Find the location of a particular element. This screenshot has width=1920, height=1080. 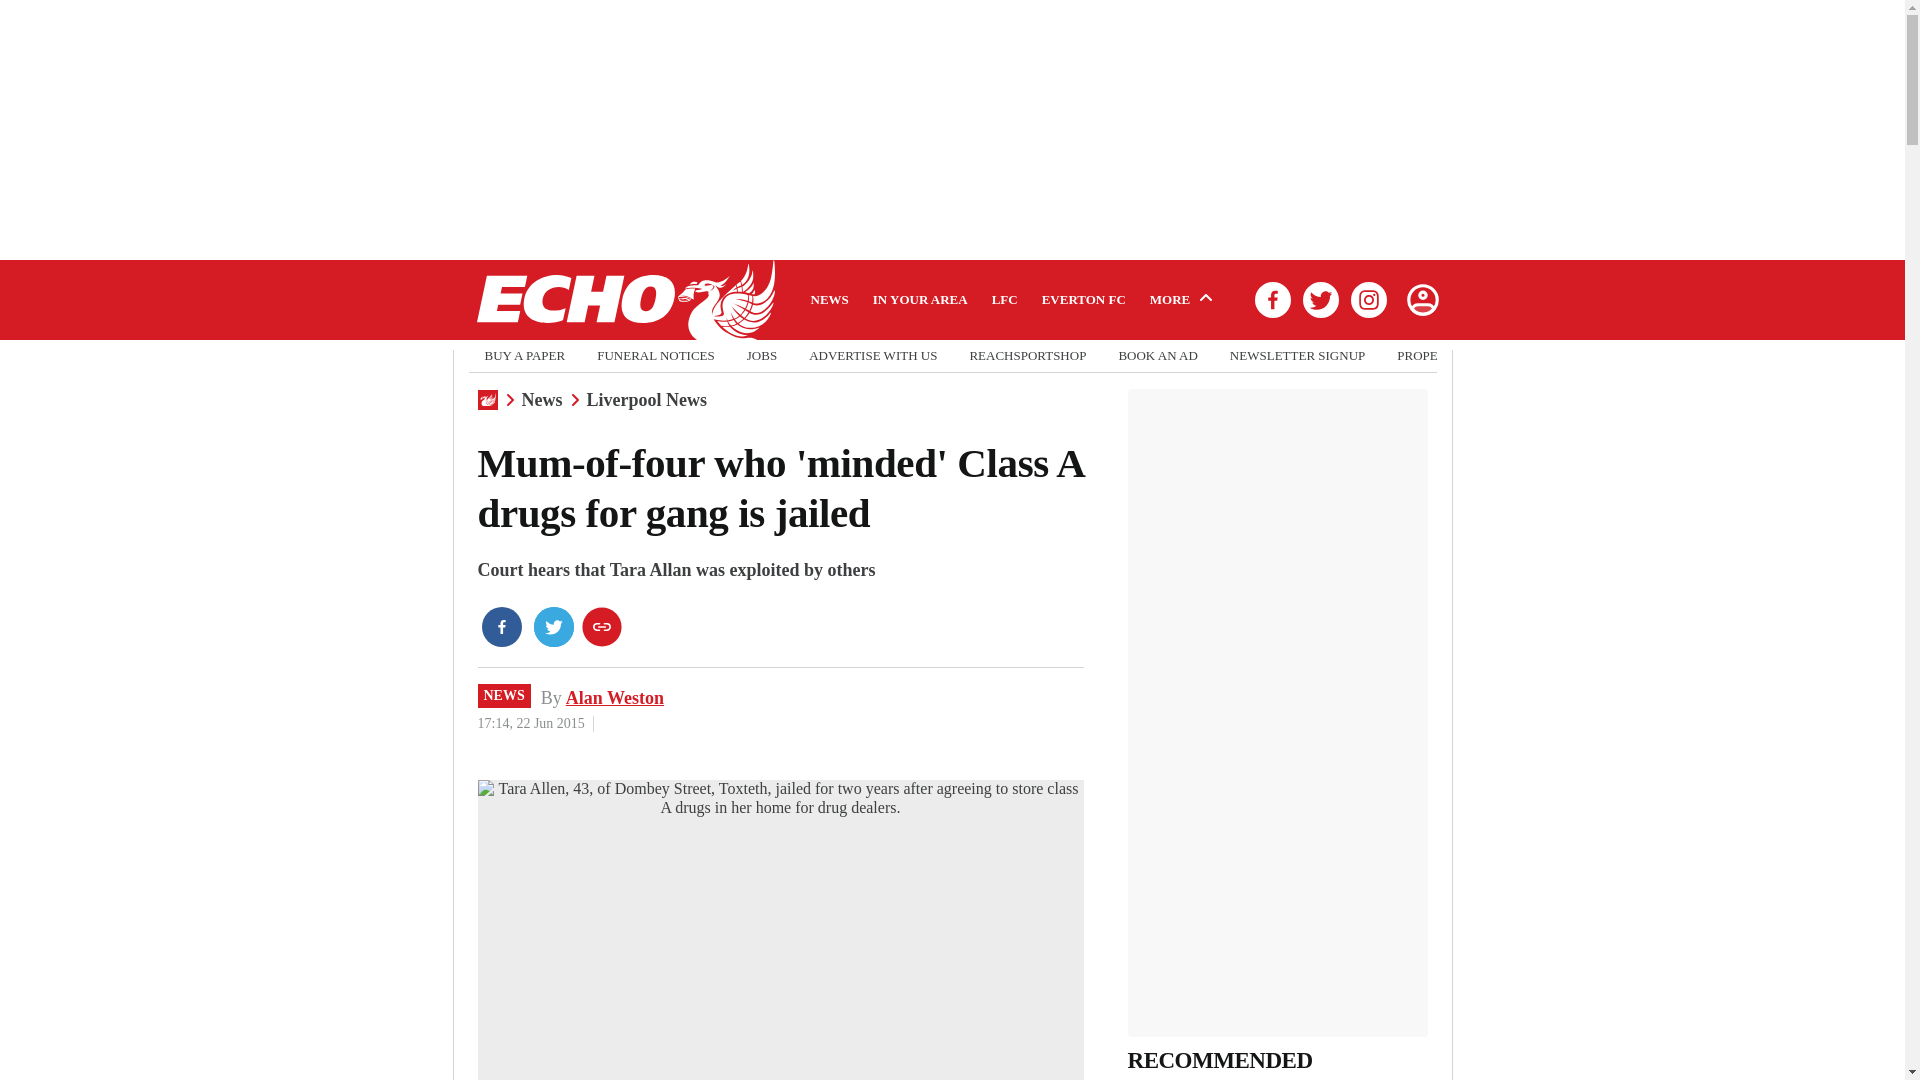

avatar is located at coordinates (1421, 299).